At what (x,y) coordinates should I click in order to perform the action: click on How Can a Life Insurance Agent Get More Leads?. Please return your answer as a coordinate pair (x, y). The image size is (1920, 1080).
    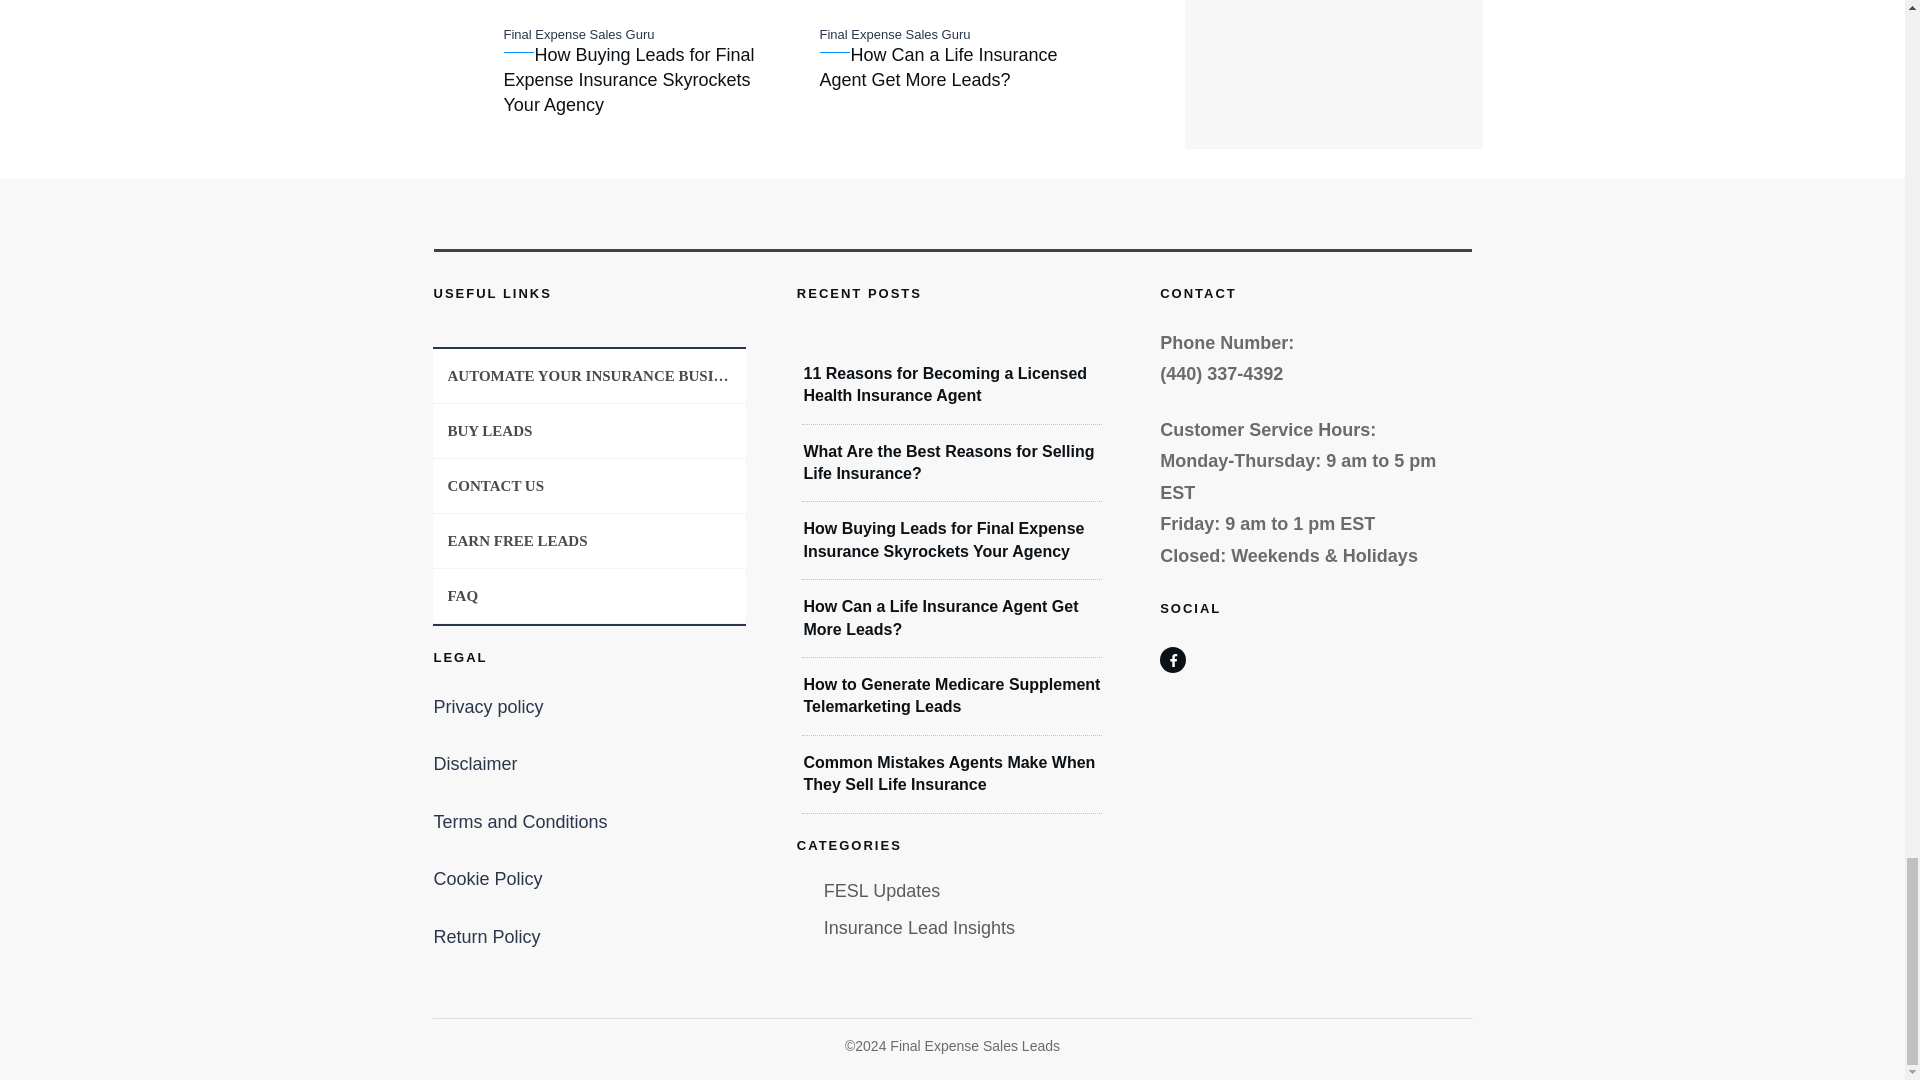
    Looking at the image, I should click on (940, 618).